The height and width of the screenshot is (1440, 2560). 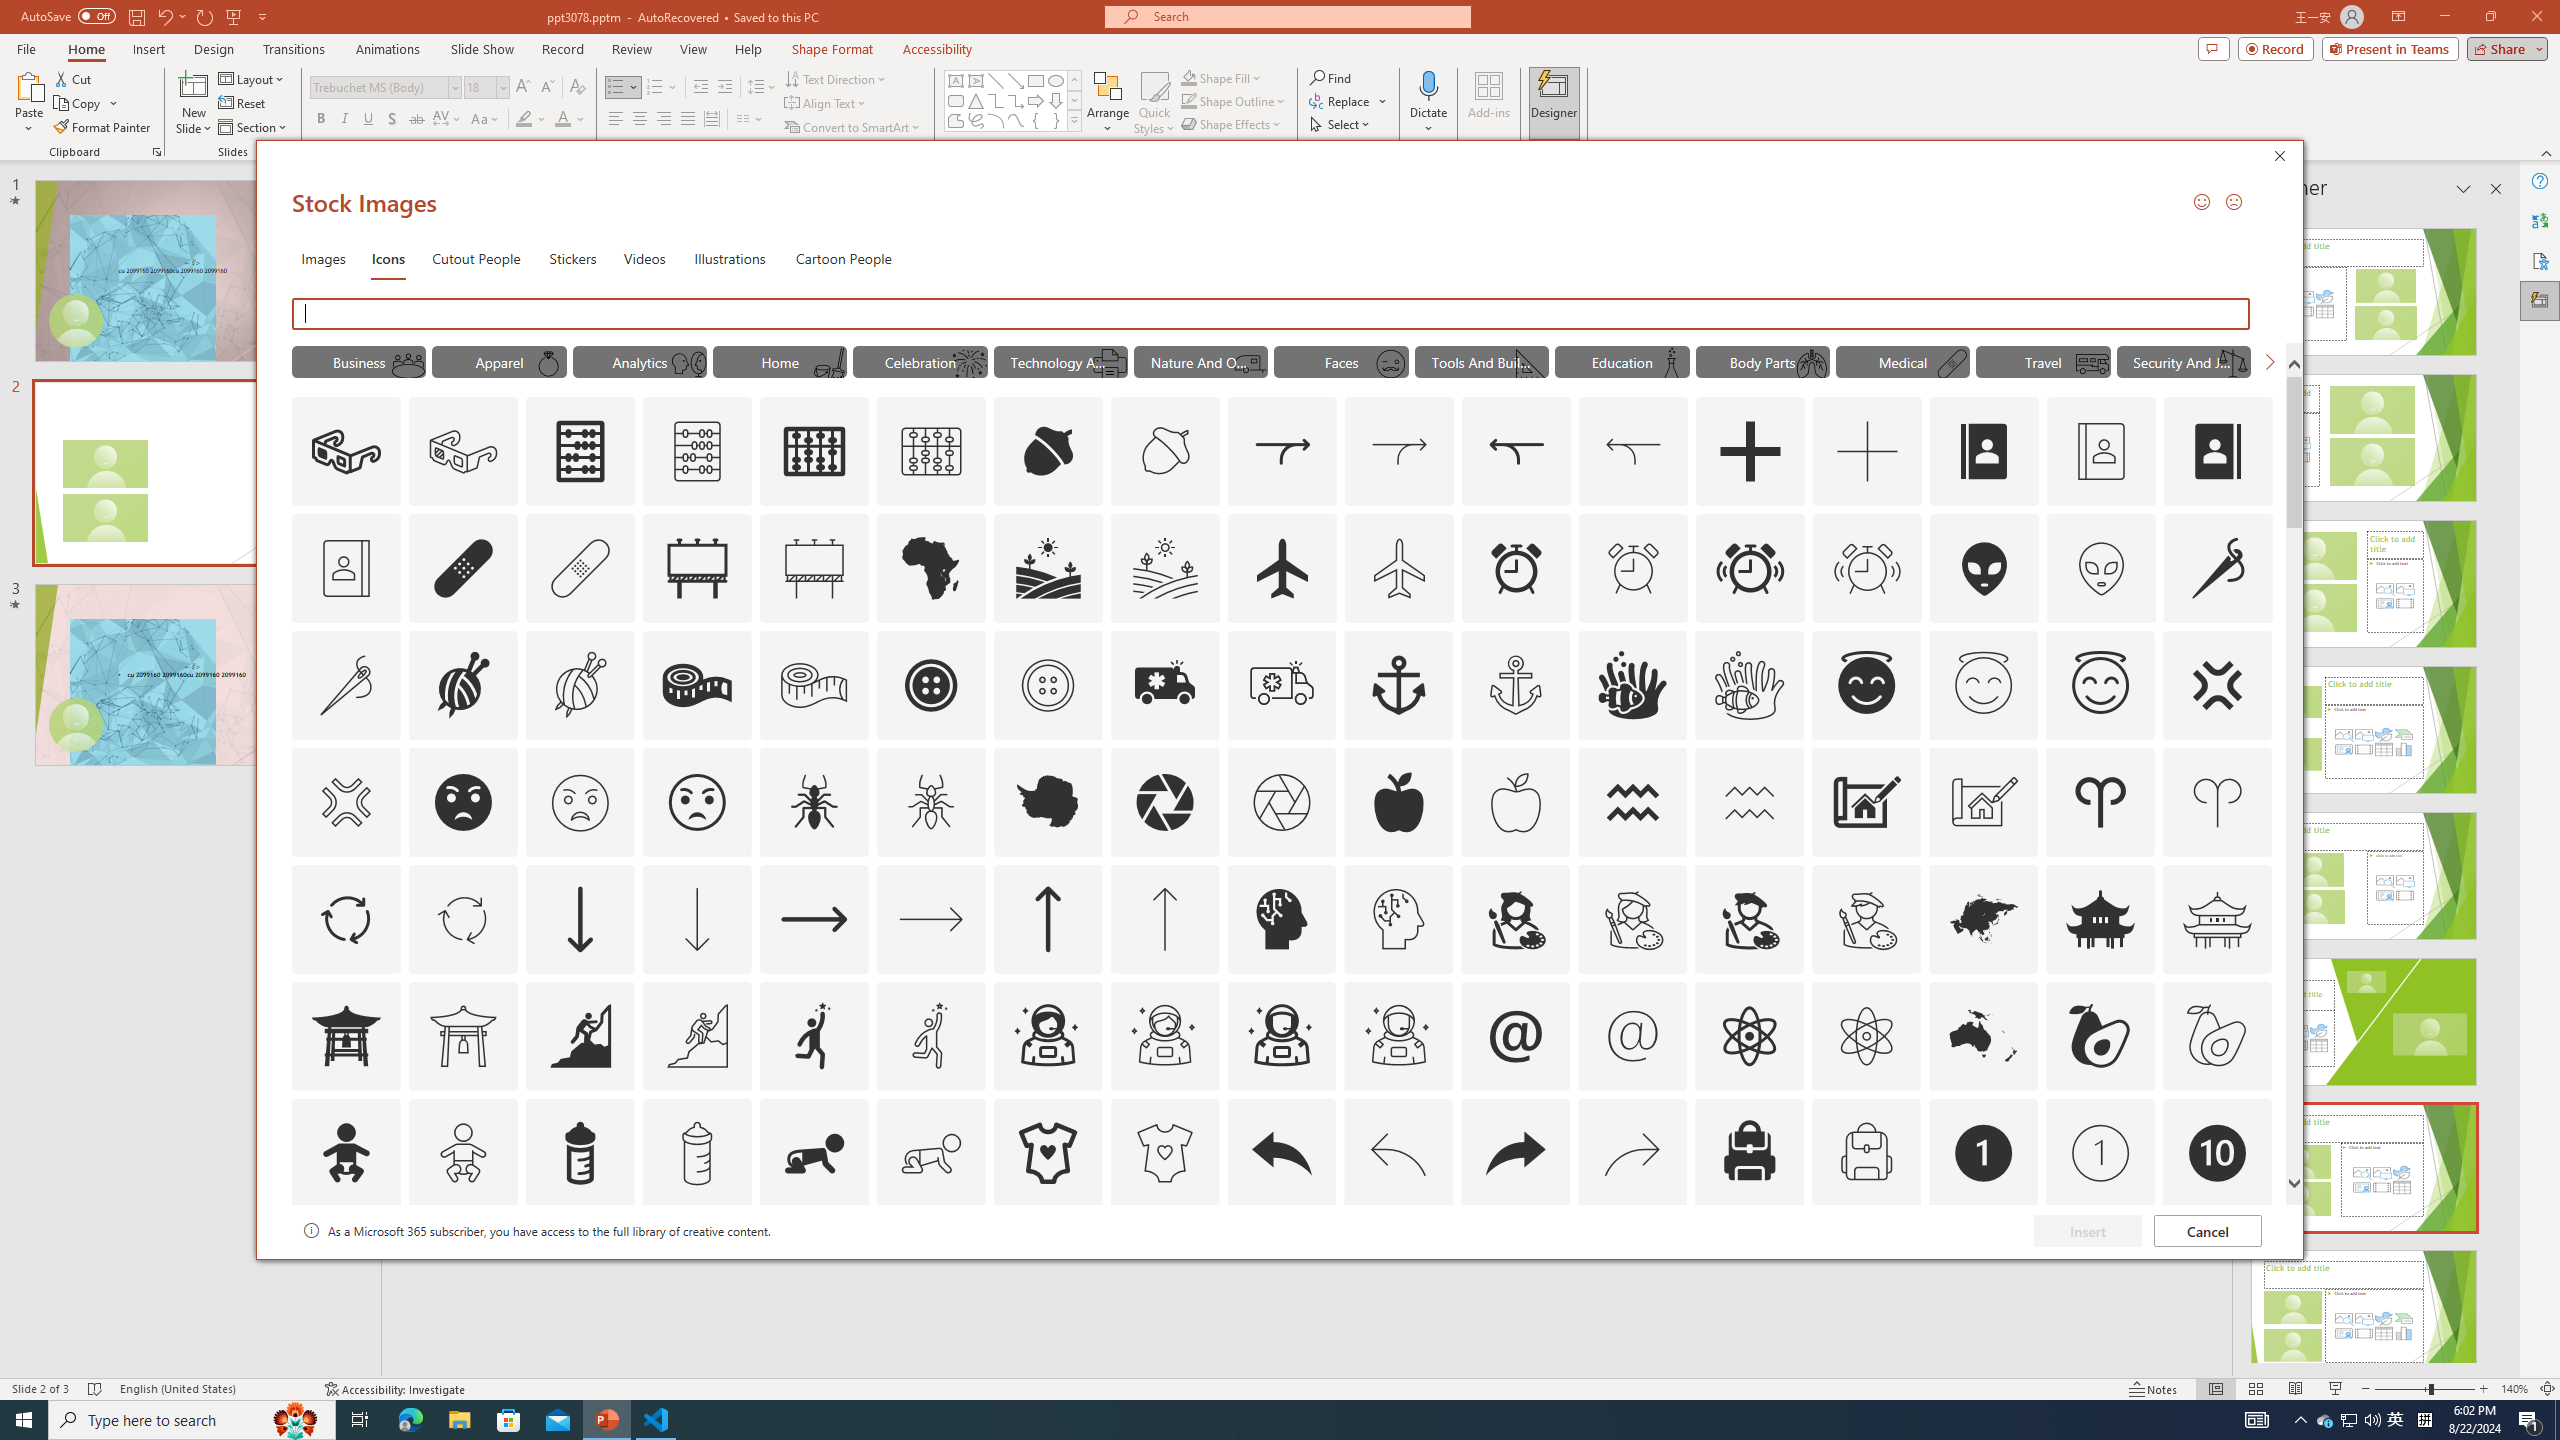 I want to click on AutomationID: Icons_ArrowDown_M, so click(x=696, y=918).